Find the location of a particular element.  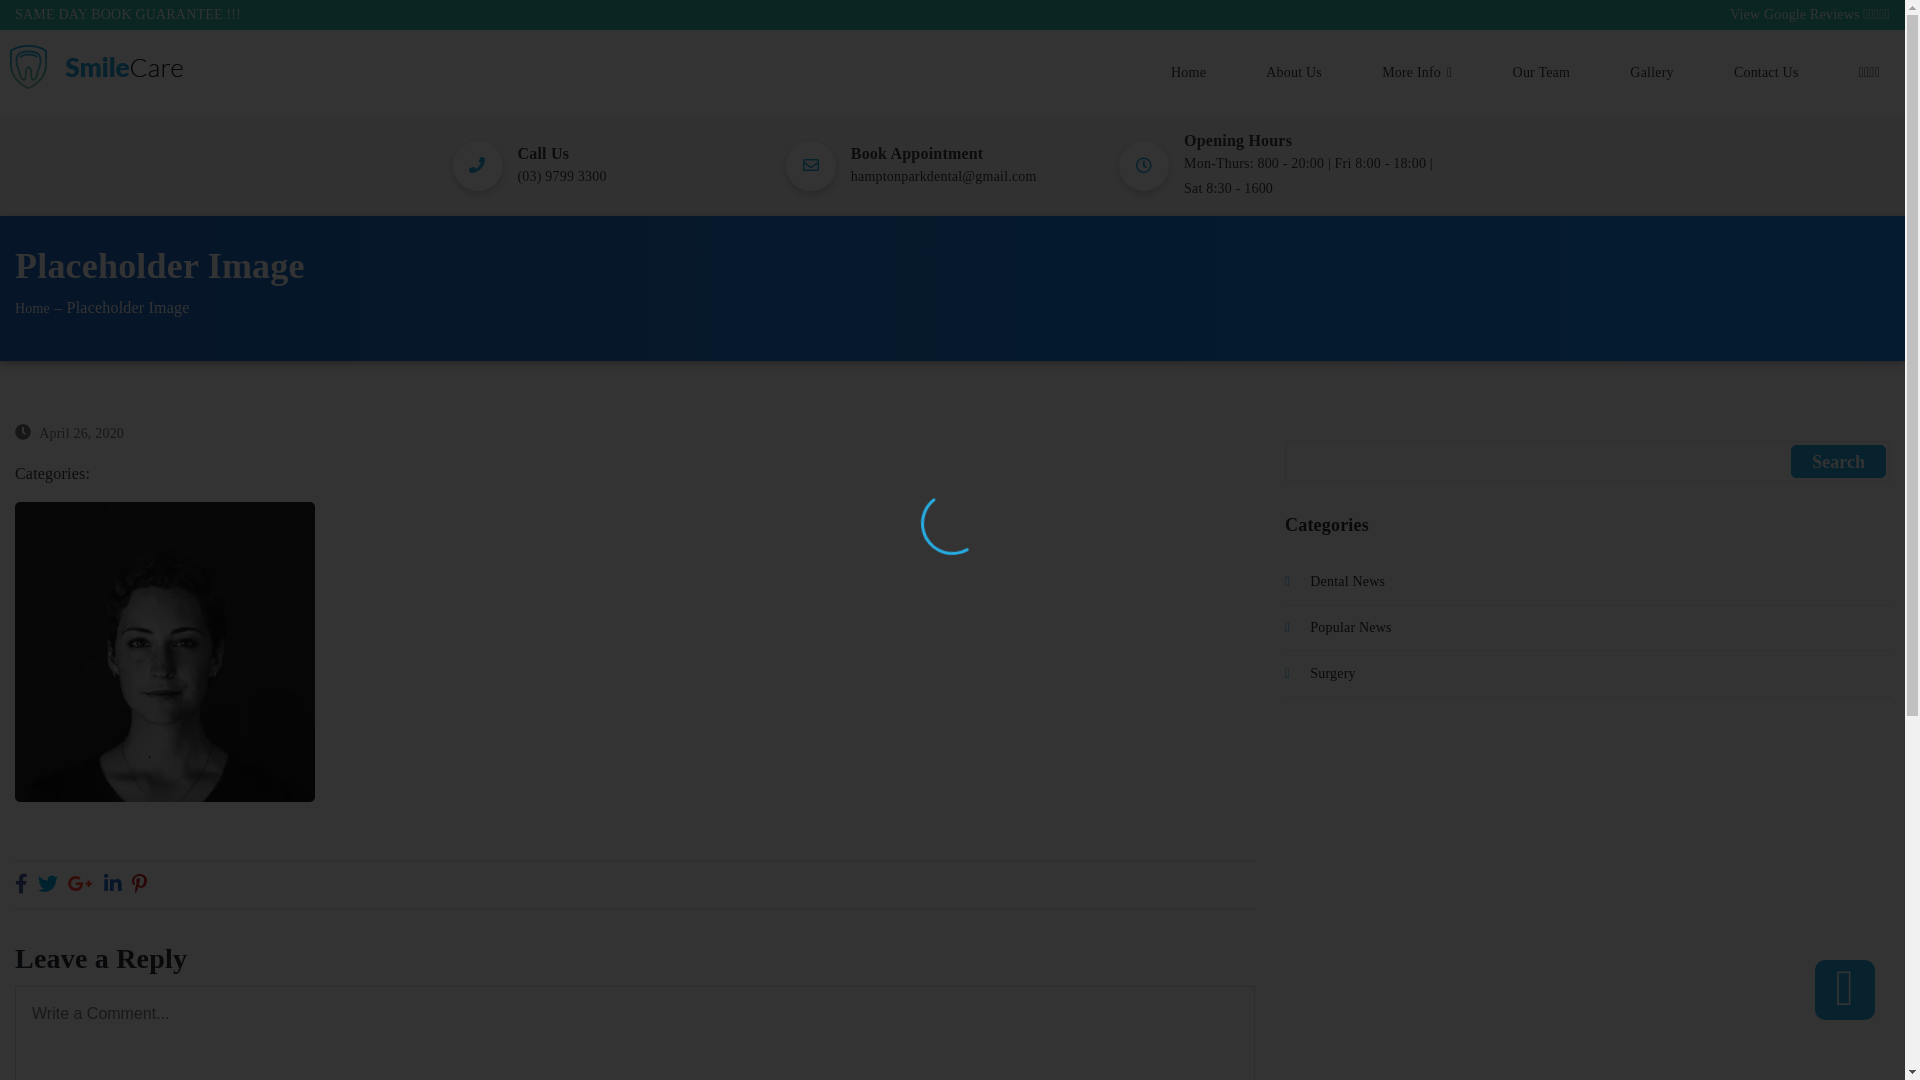

Search is located at coordinates (1838, 462).